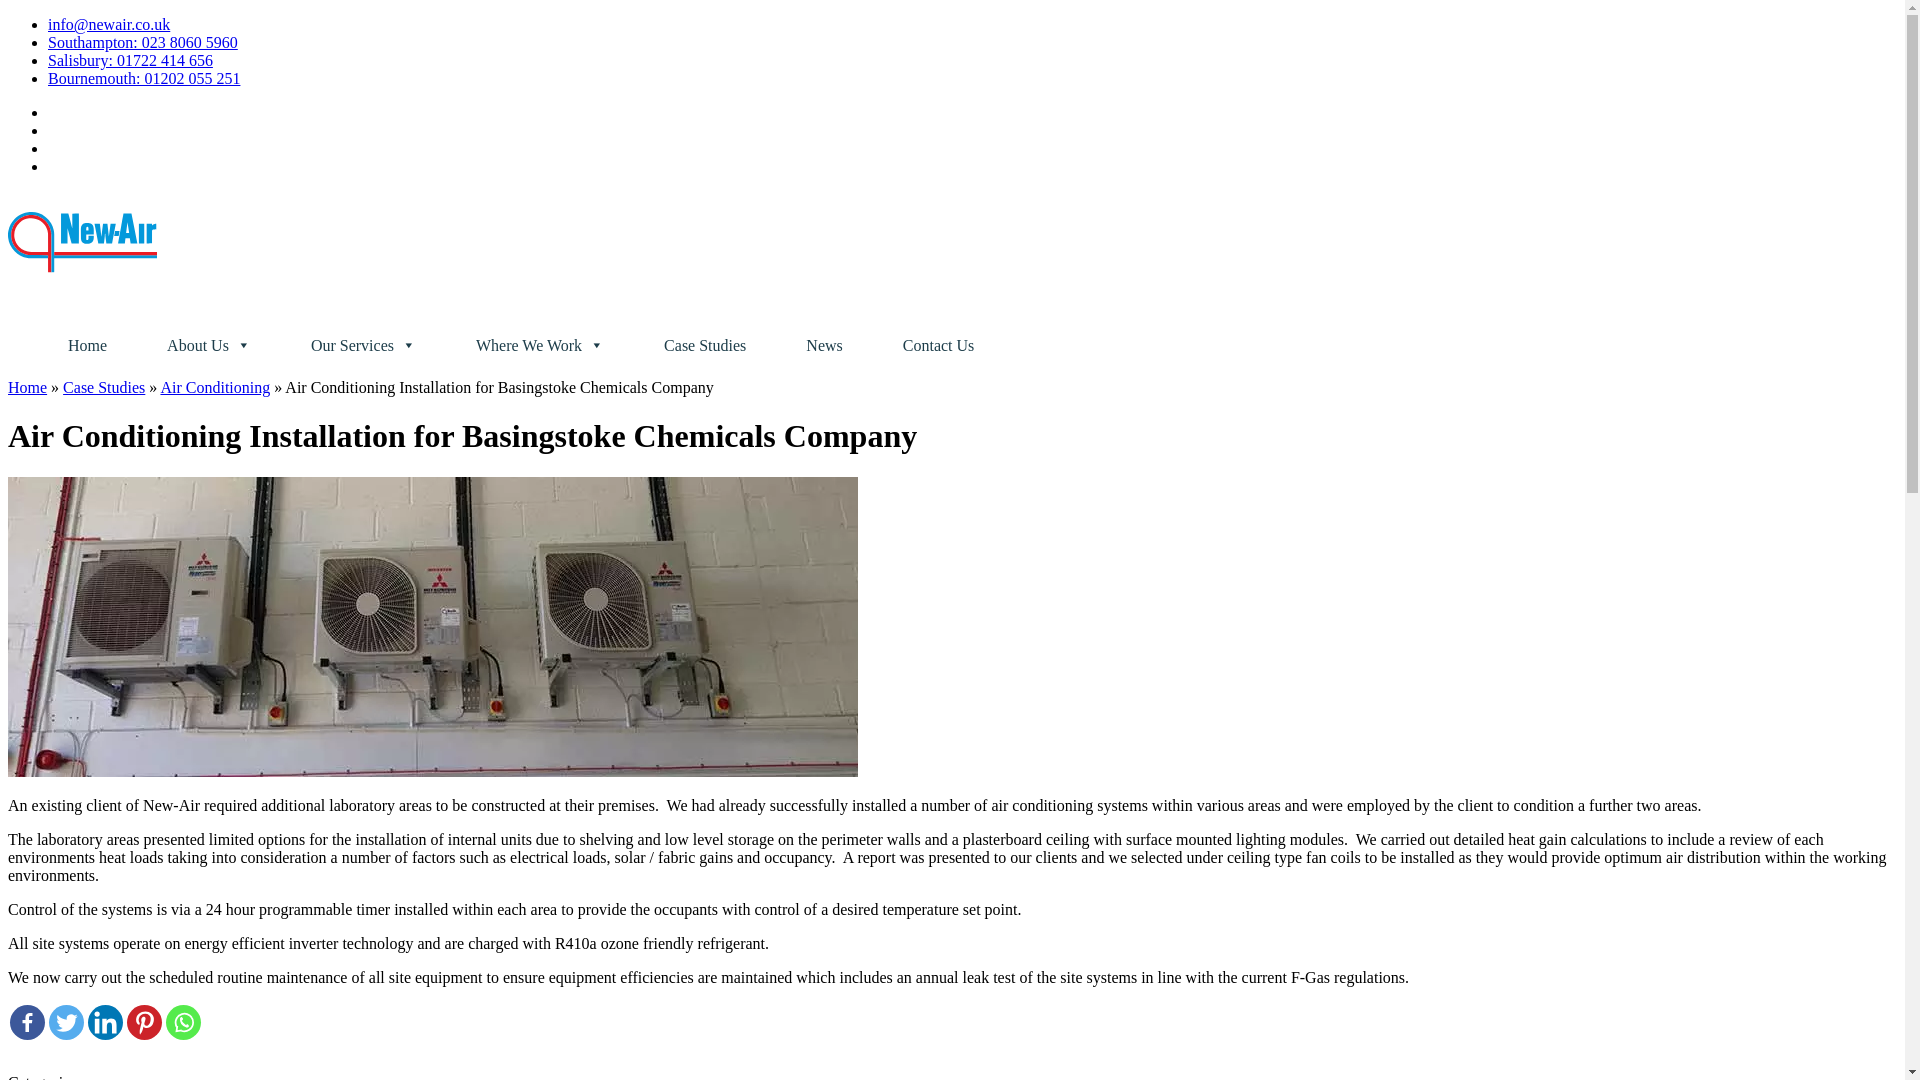 The image size is (1920, 1080). What do you see at coordinates (130, 60) in the screenshot?
I see `Salisbury: 01722 414 656` at bounding box center [130, 60].